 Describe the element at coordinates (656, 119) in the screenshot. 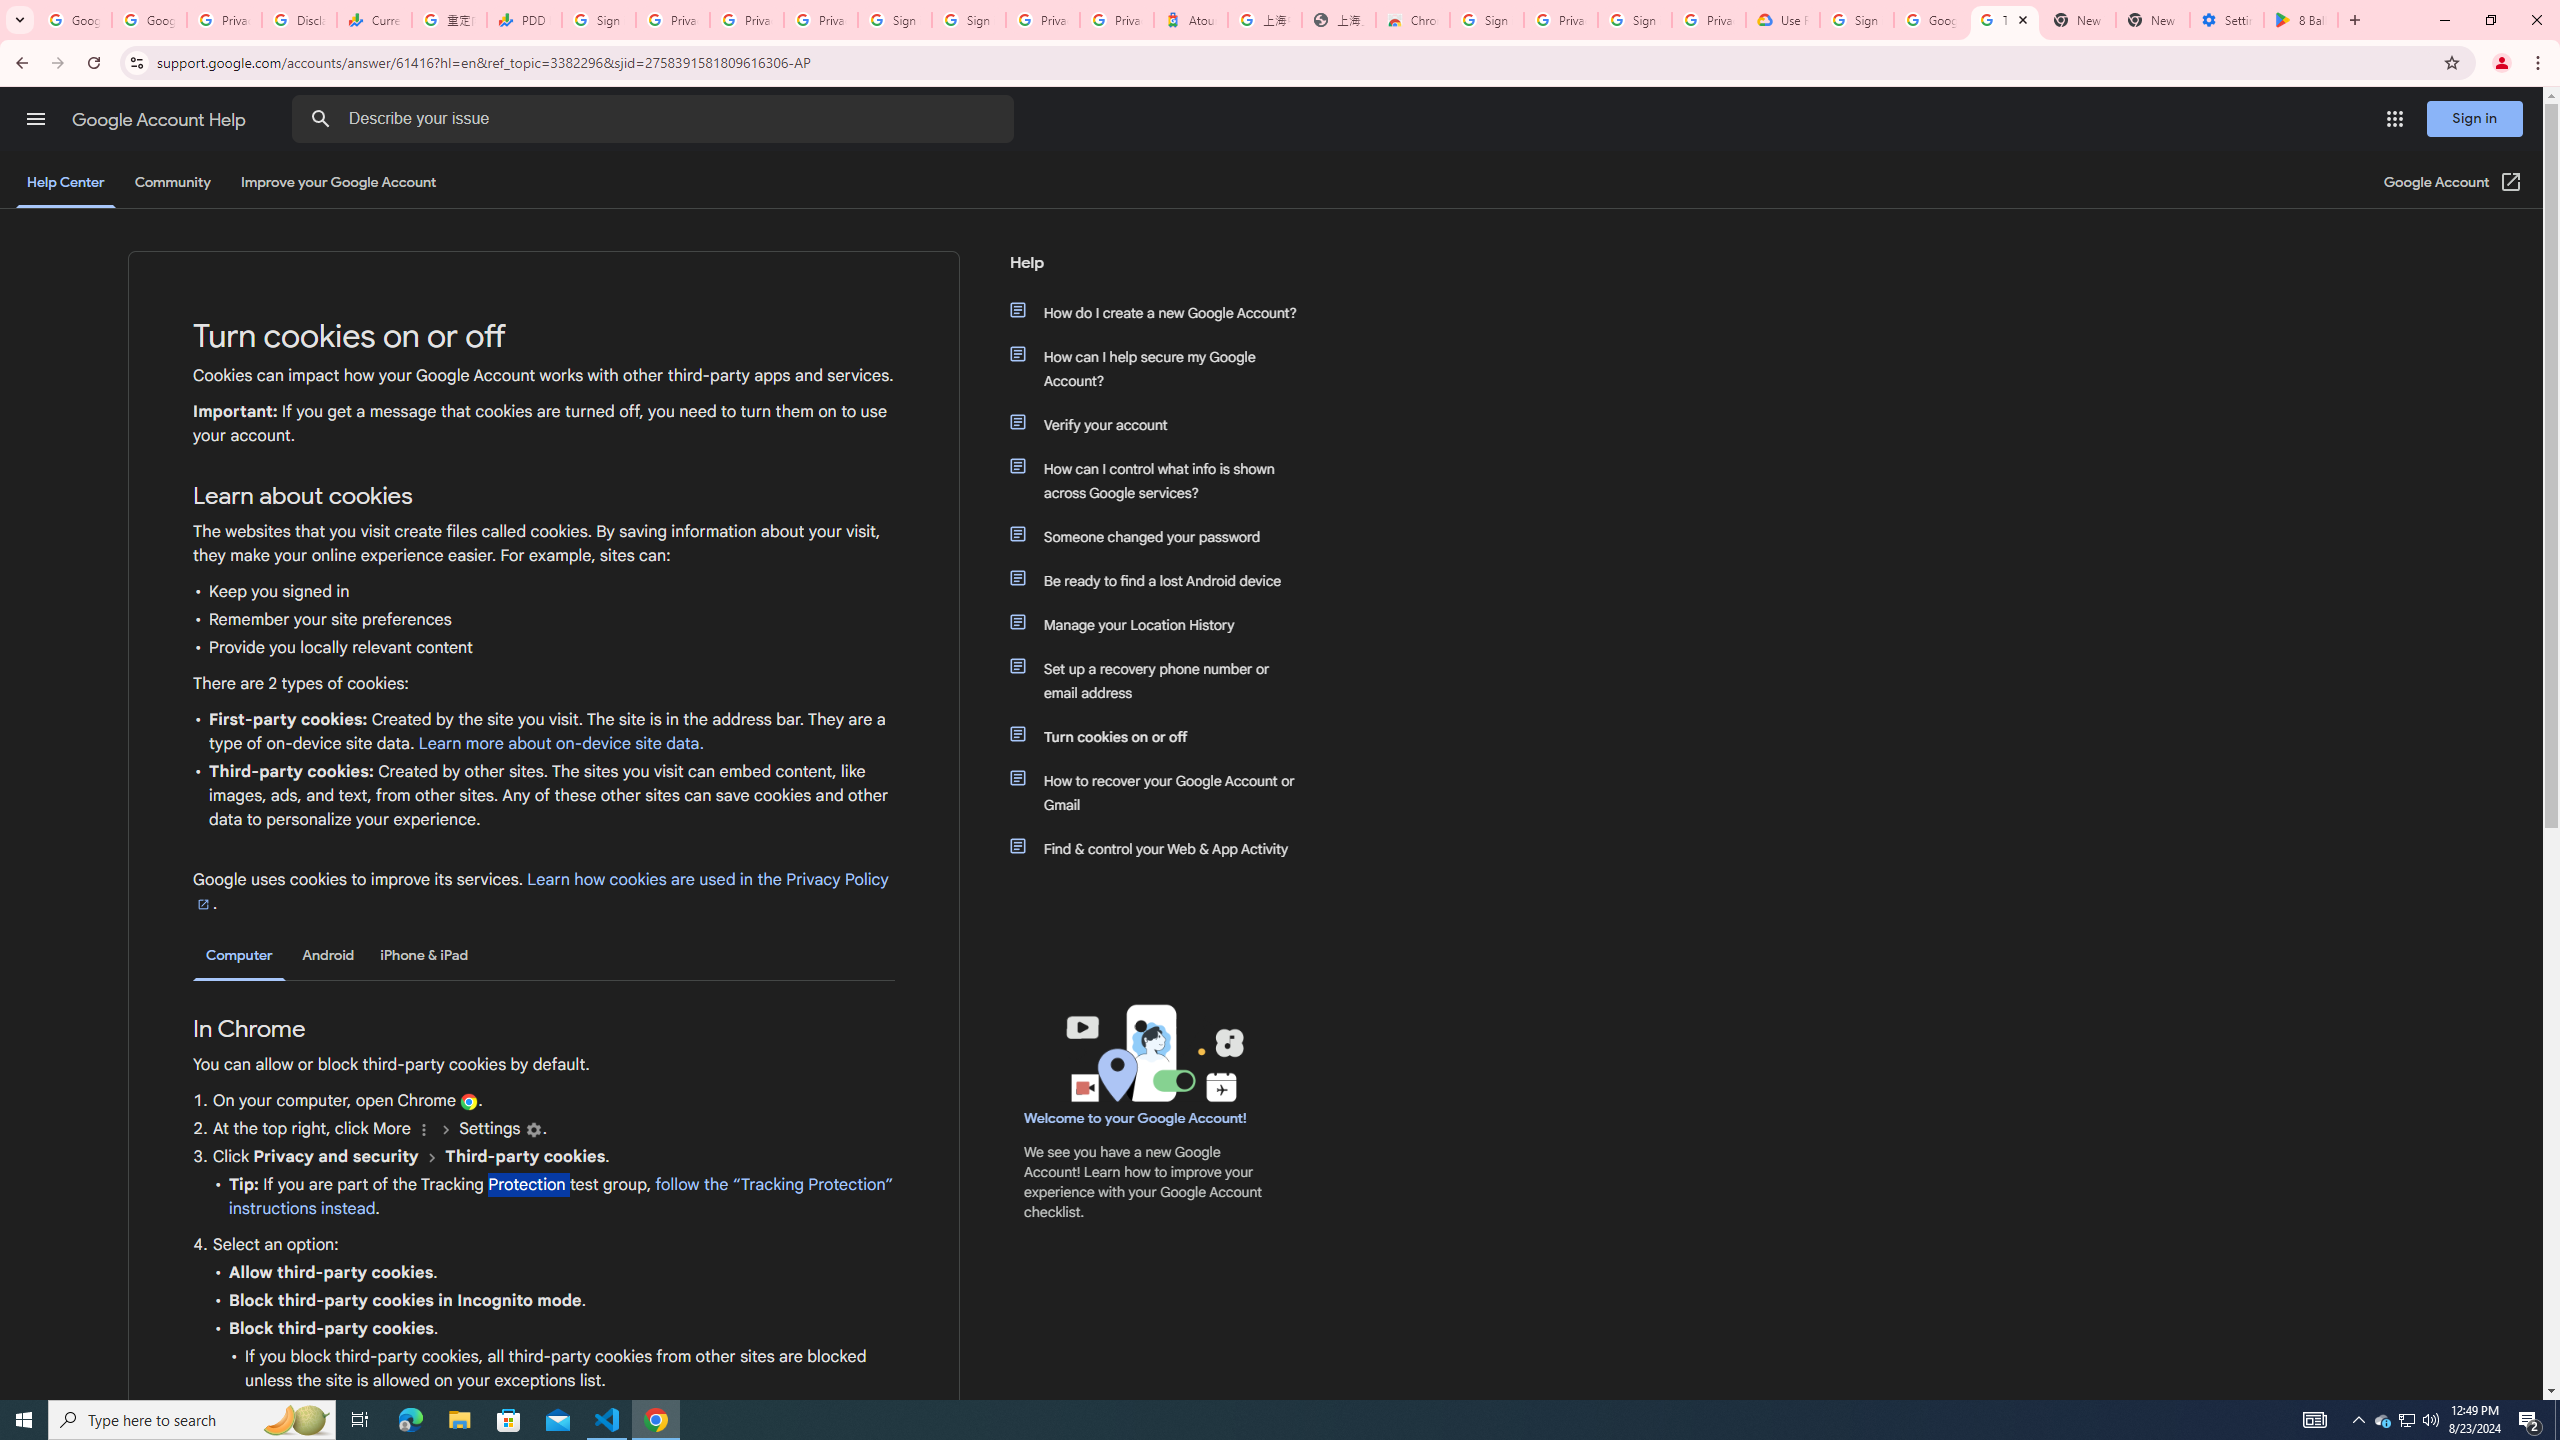

I see `Describe your issue` at that location.